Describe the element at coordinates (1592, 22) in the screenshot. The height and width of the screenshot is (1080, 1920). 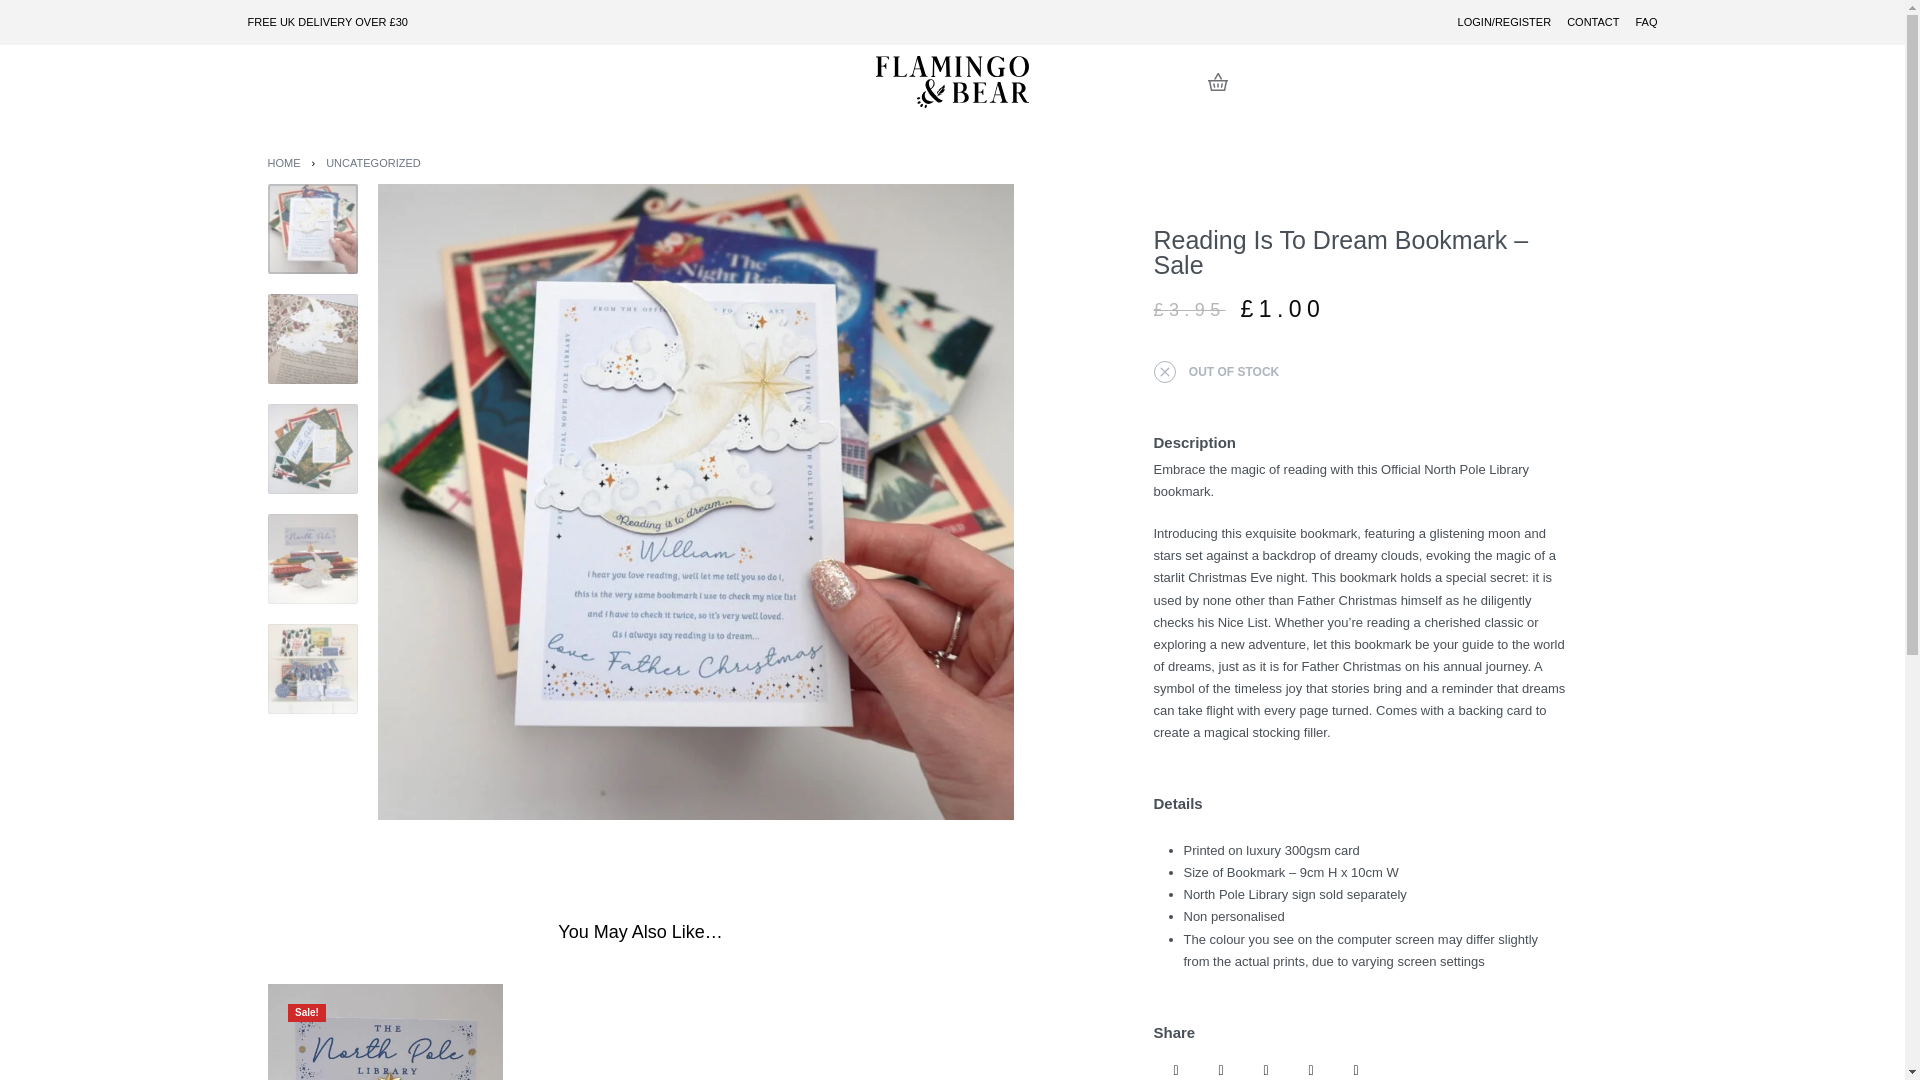
I see `CONTACT` at that location.